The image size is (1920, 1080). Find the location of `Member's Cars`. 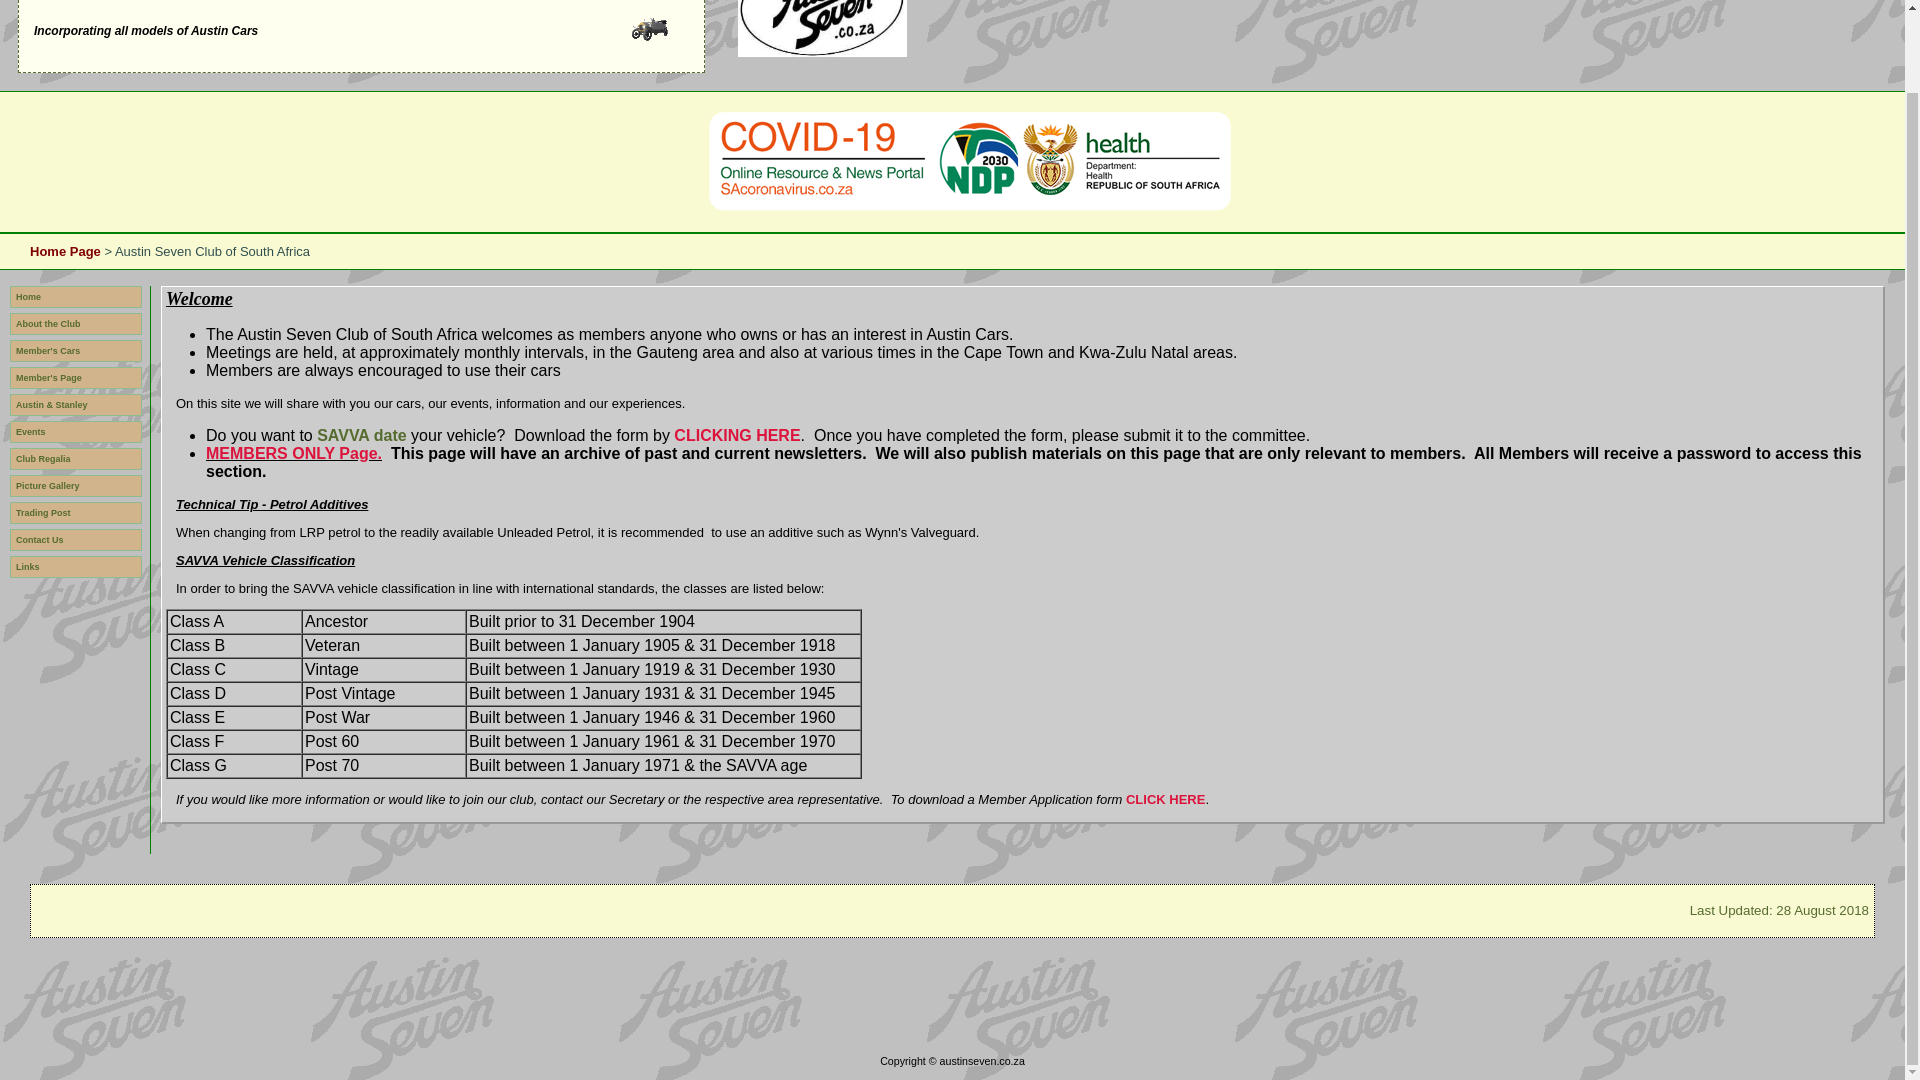

Member's Cars is located at coordinates (76, 350).